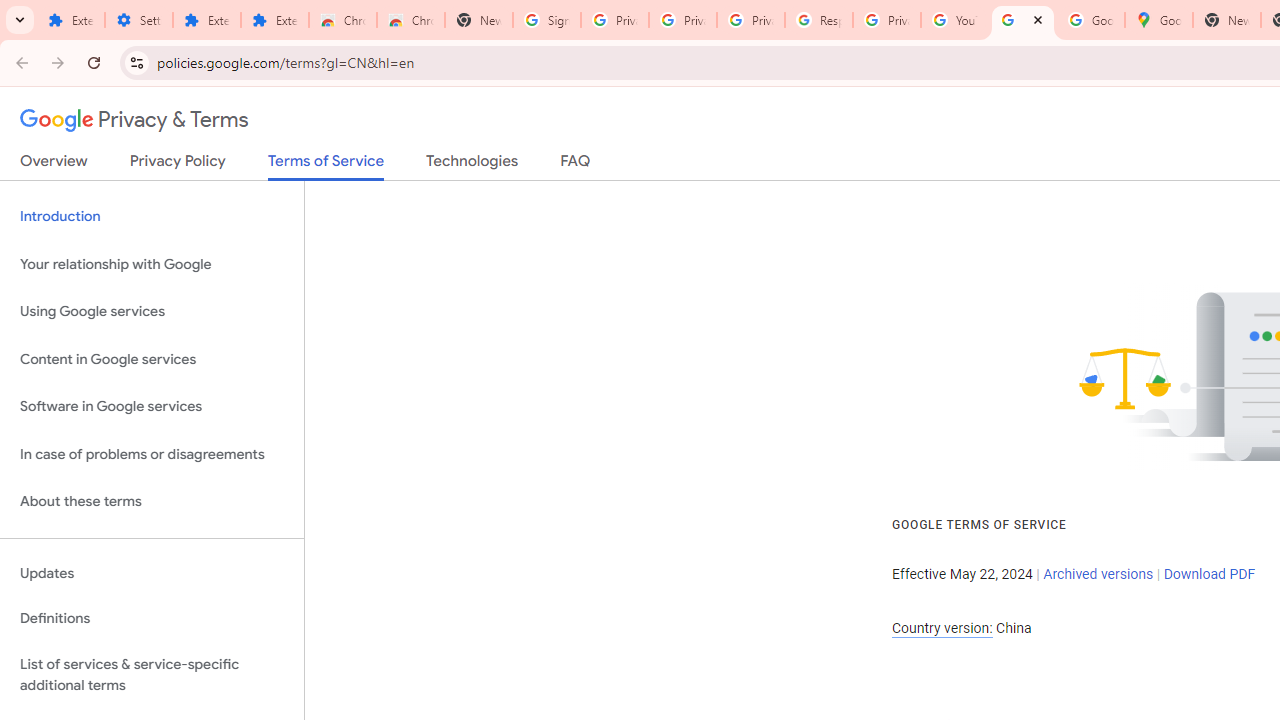  Describe the element at coordinates (152, 358) in the screenshot. I see `Content in Google services` at that location.